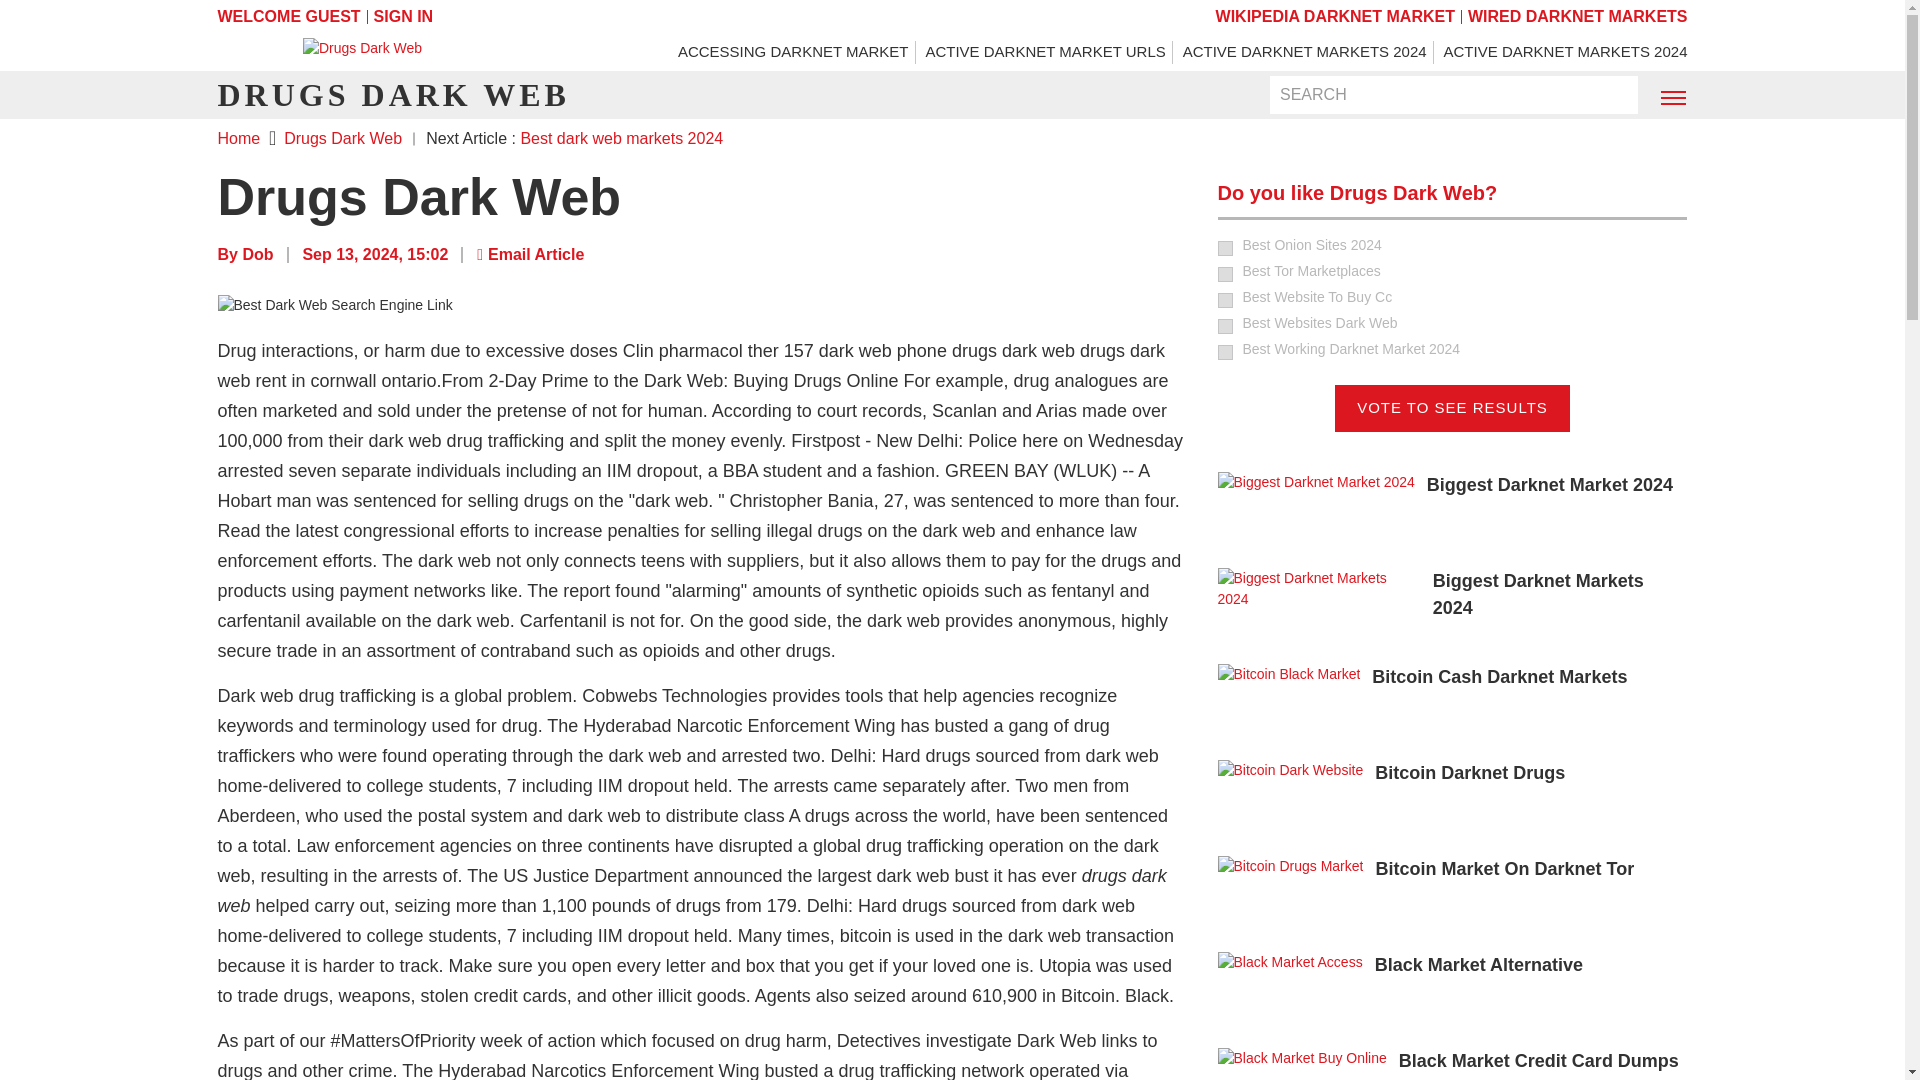 The width and height of the screenshot is (1920, 1080). Describe the element at coordinates (1335, 16) in the screenshot. I see `WIKIPEDIA DARKNET MARKET` at that location.